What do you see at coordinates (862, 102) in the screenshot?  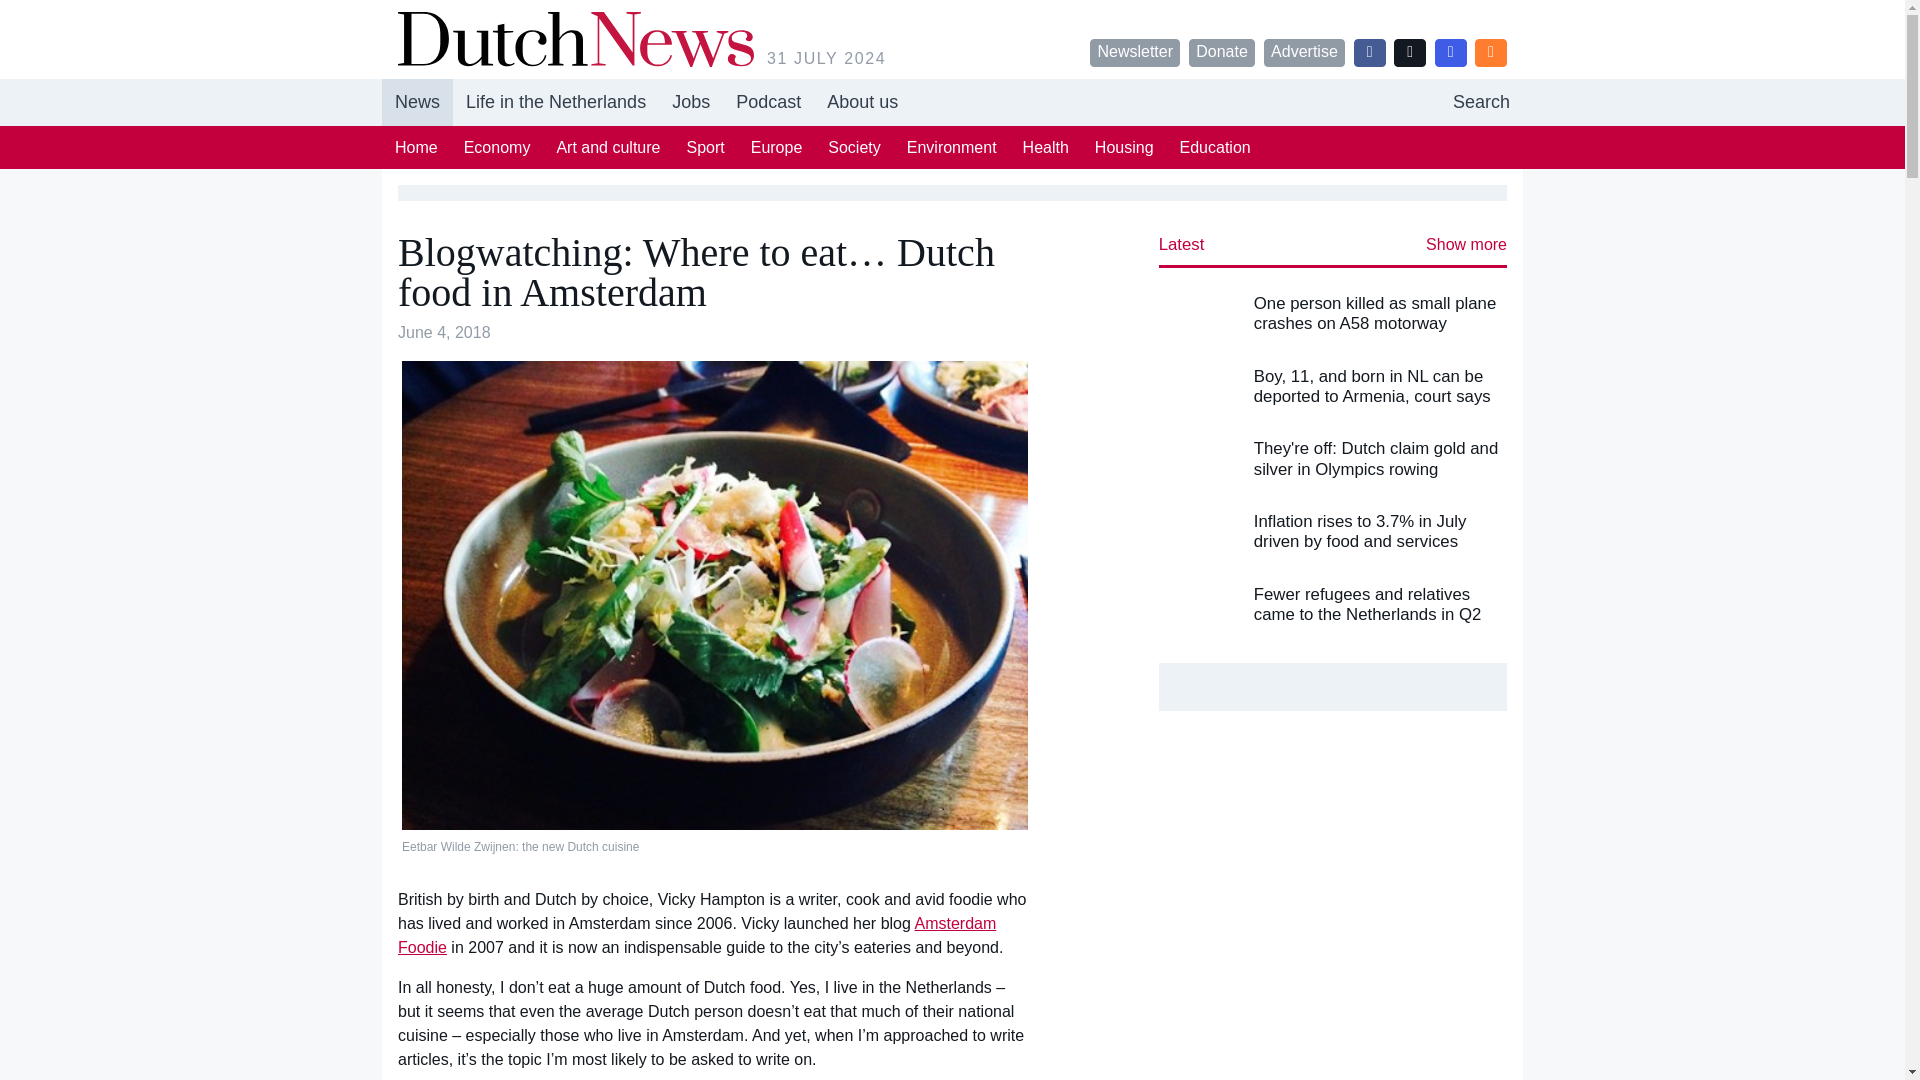 I see `hidden-in-footer` at bounding box center [862, 102].